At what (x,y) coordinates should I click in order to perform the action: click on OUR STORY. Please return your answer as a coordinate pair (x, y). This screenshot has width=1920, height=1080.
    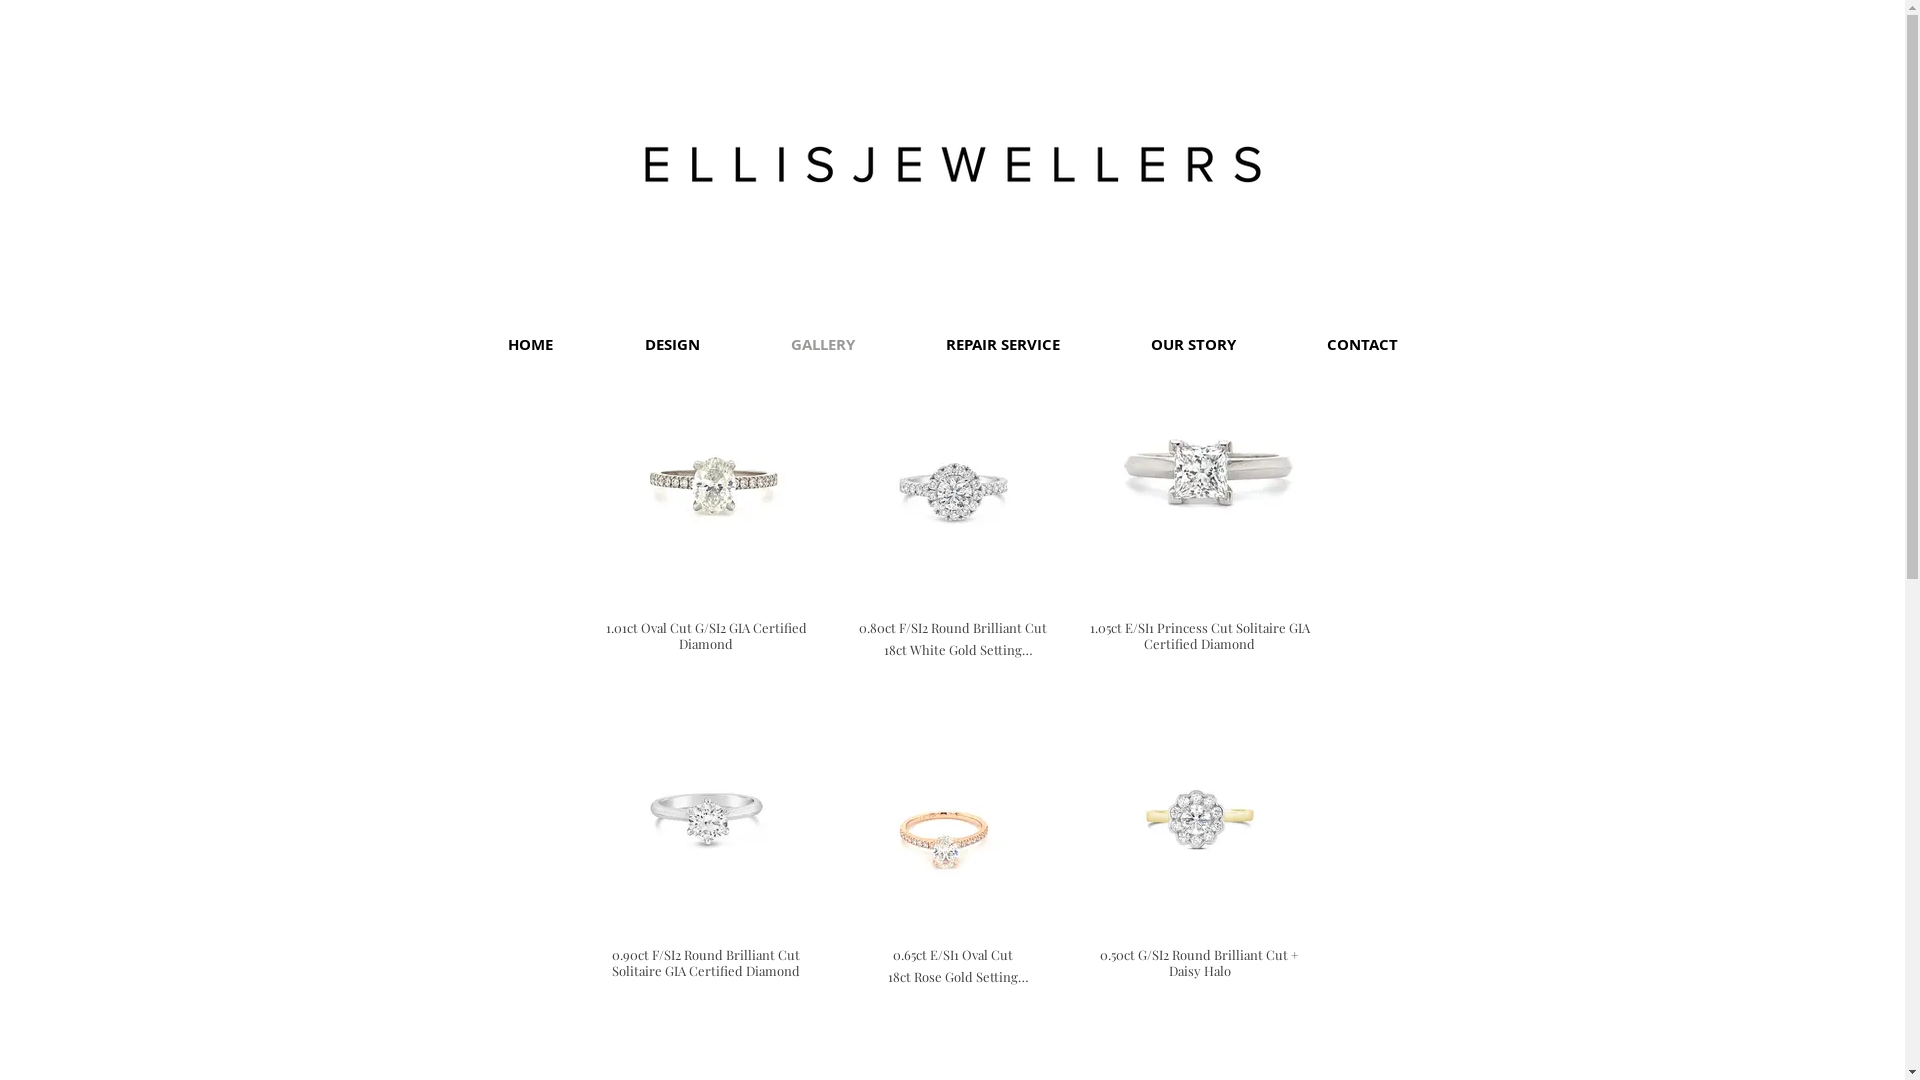
    Looking at the image, I should click on (1192, 344).